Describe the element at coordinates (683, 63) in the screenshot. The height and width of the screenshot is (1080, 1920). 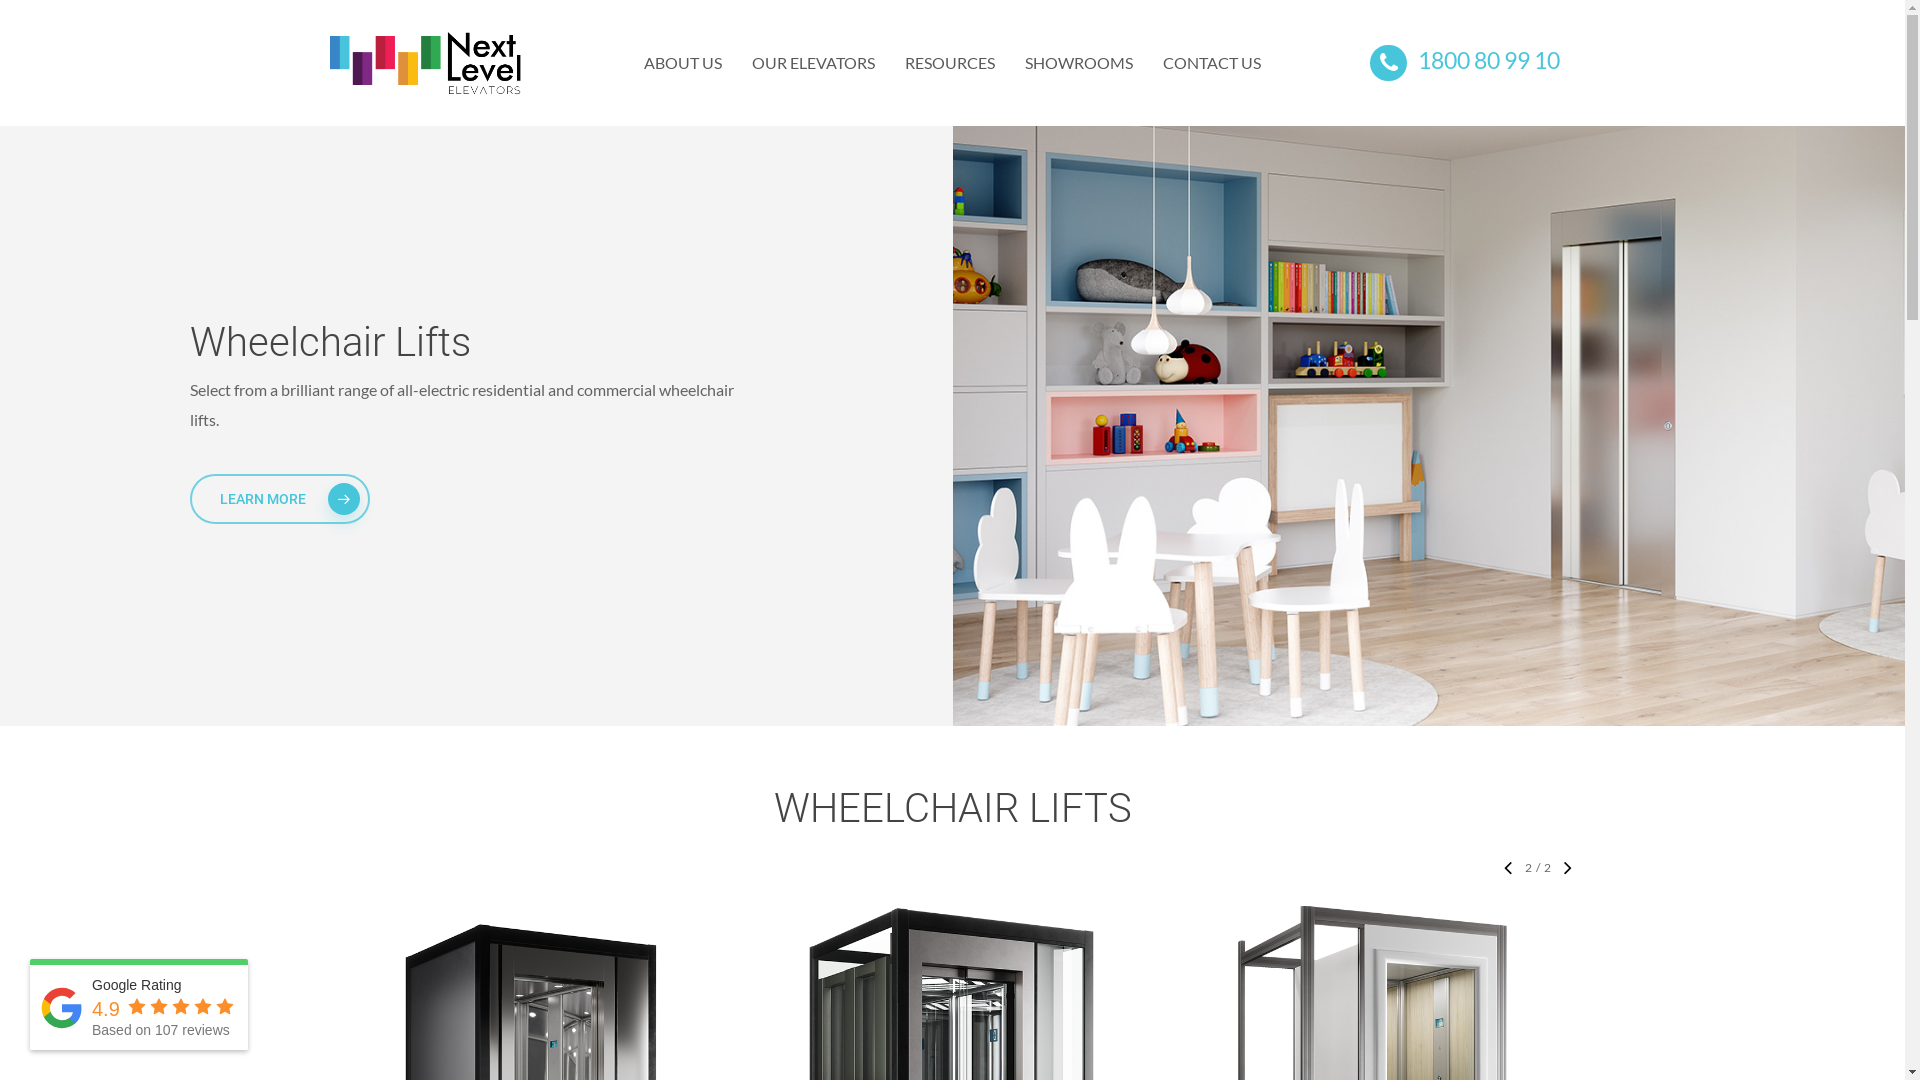
I see `ABOUT US` at that location.